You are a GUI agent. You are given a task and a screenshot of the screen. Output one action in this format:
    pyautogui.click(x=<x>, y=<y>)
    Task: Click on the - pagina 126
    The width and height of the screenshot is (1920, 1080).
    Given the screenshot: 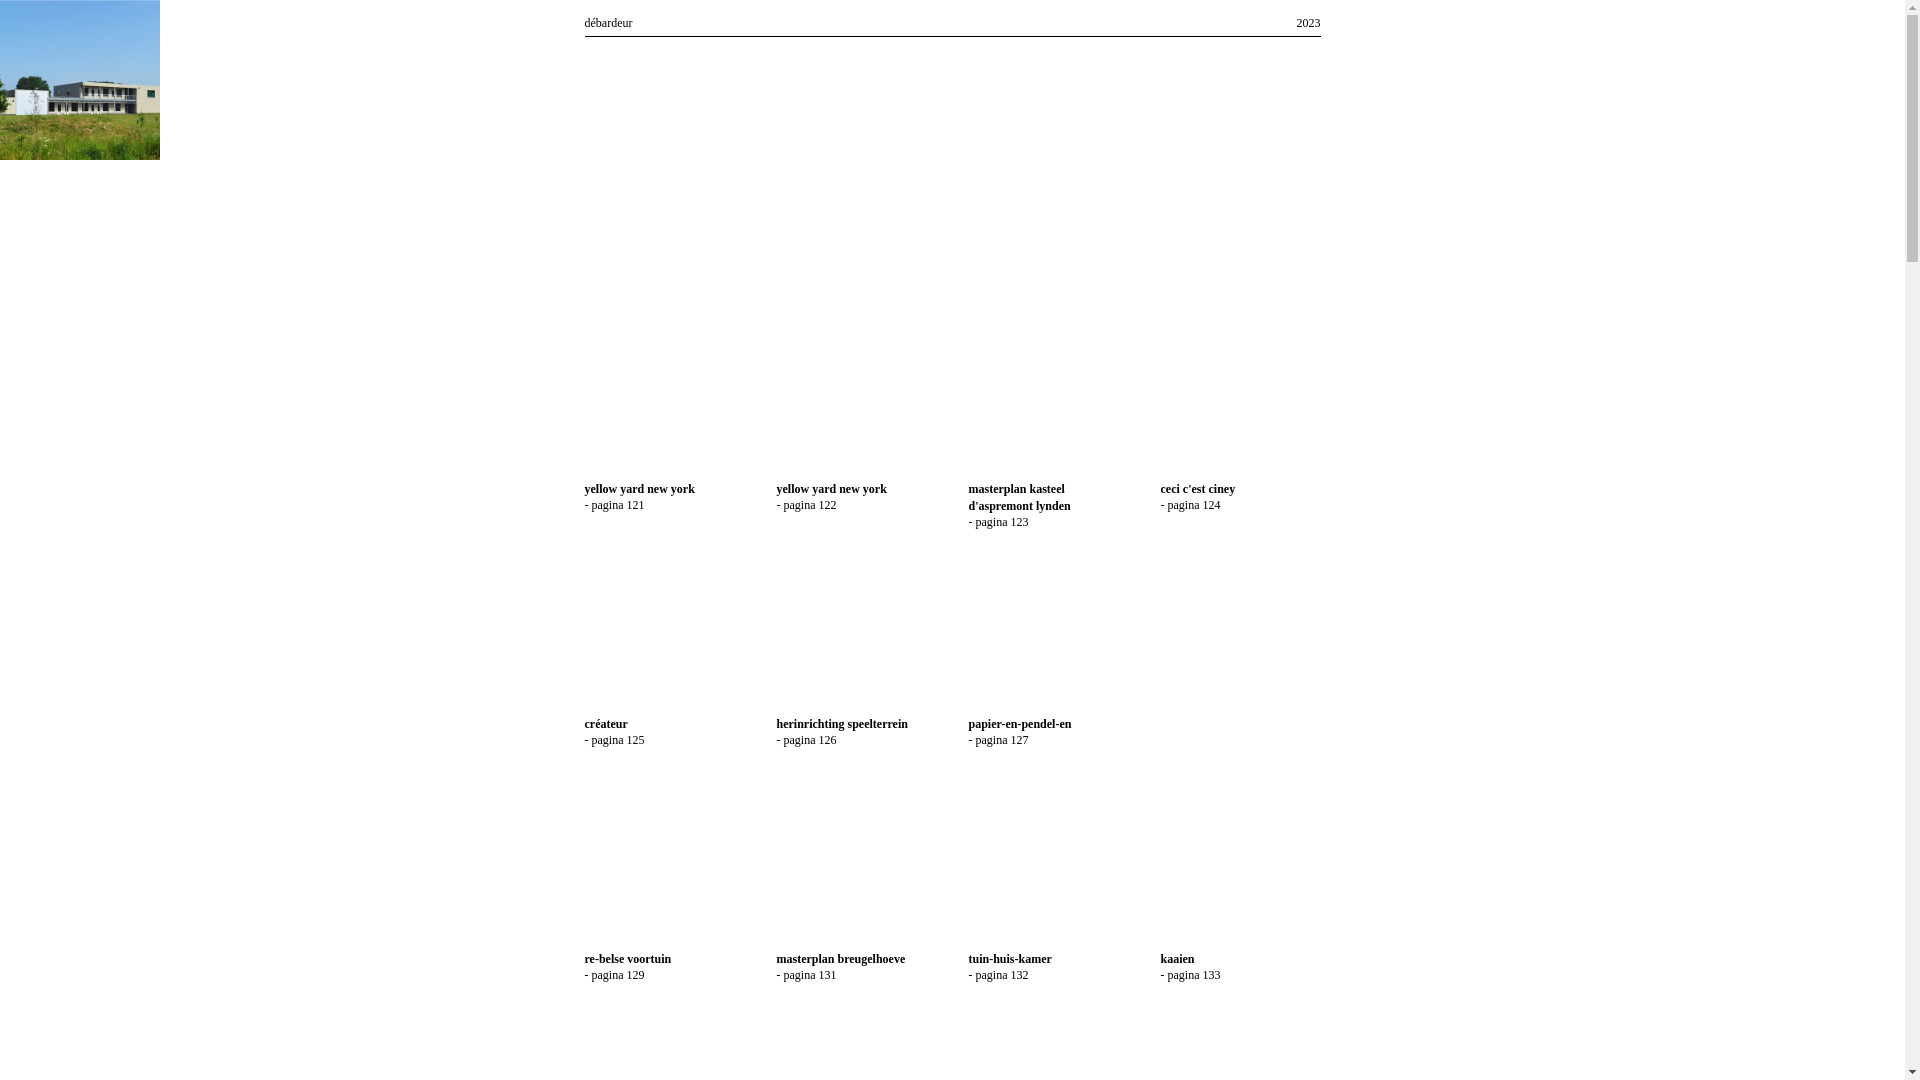 What is the action you would take?
    pyautogui.click(x=806, y=740)
    